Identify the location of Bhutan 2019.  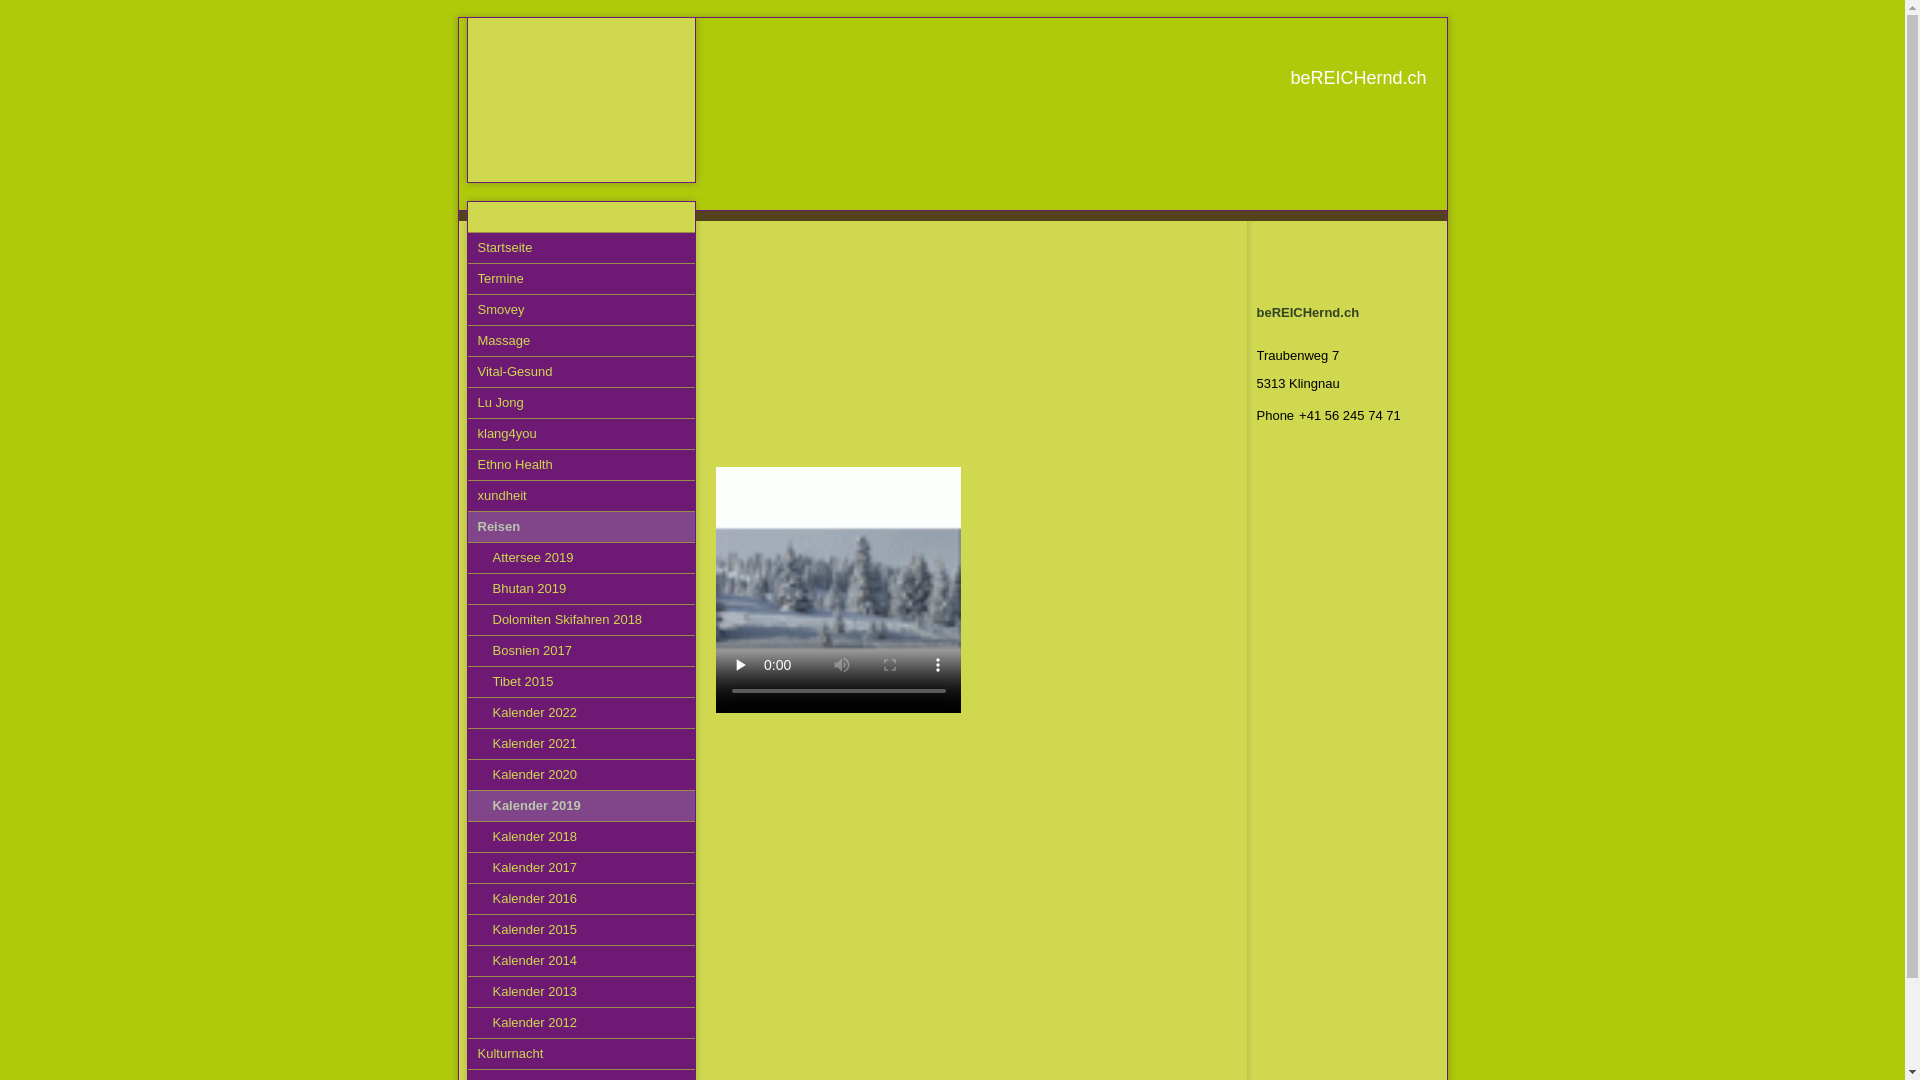
(582, 590).